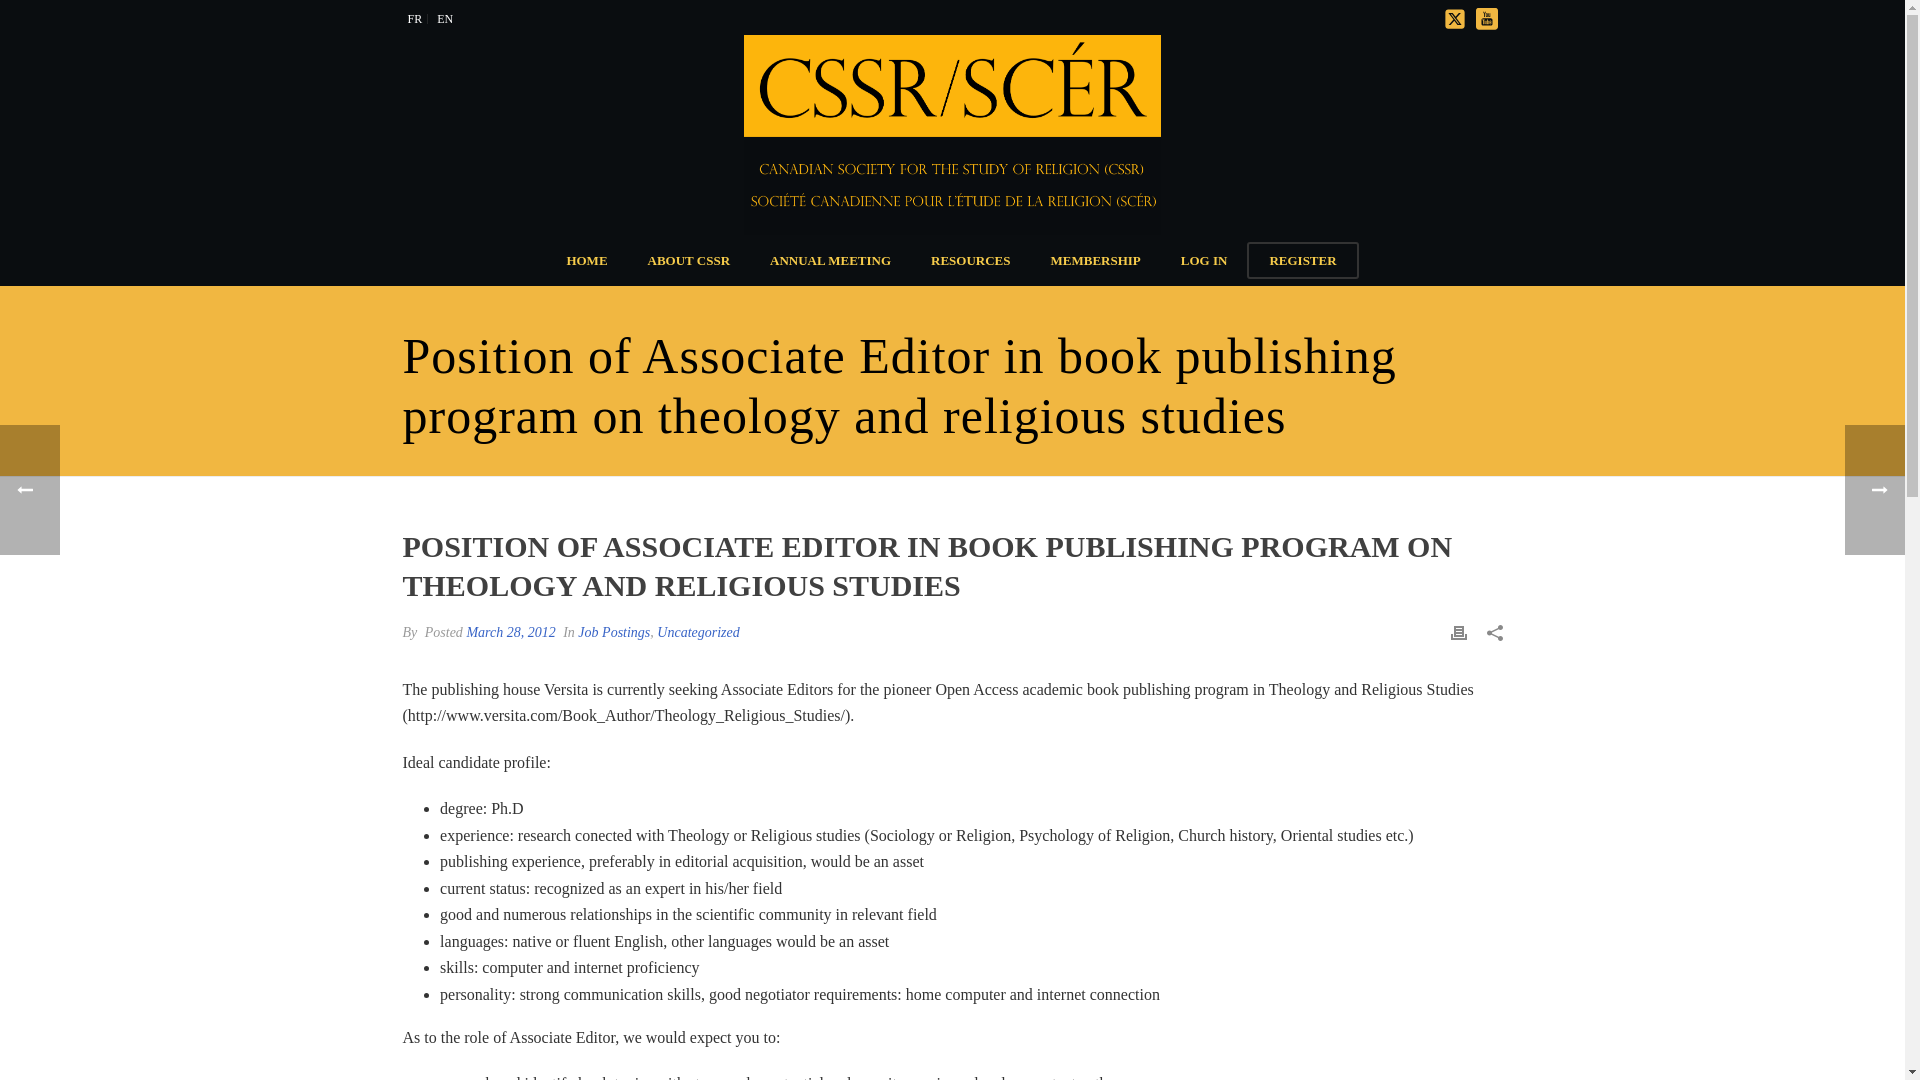  What do you see at coordinates (688, 260) in the screenshot?
I see `ABOUT CSSR` at bounding box center [688, 260].